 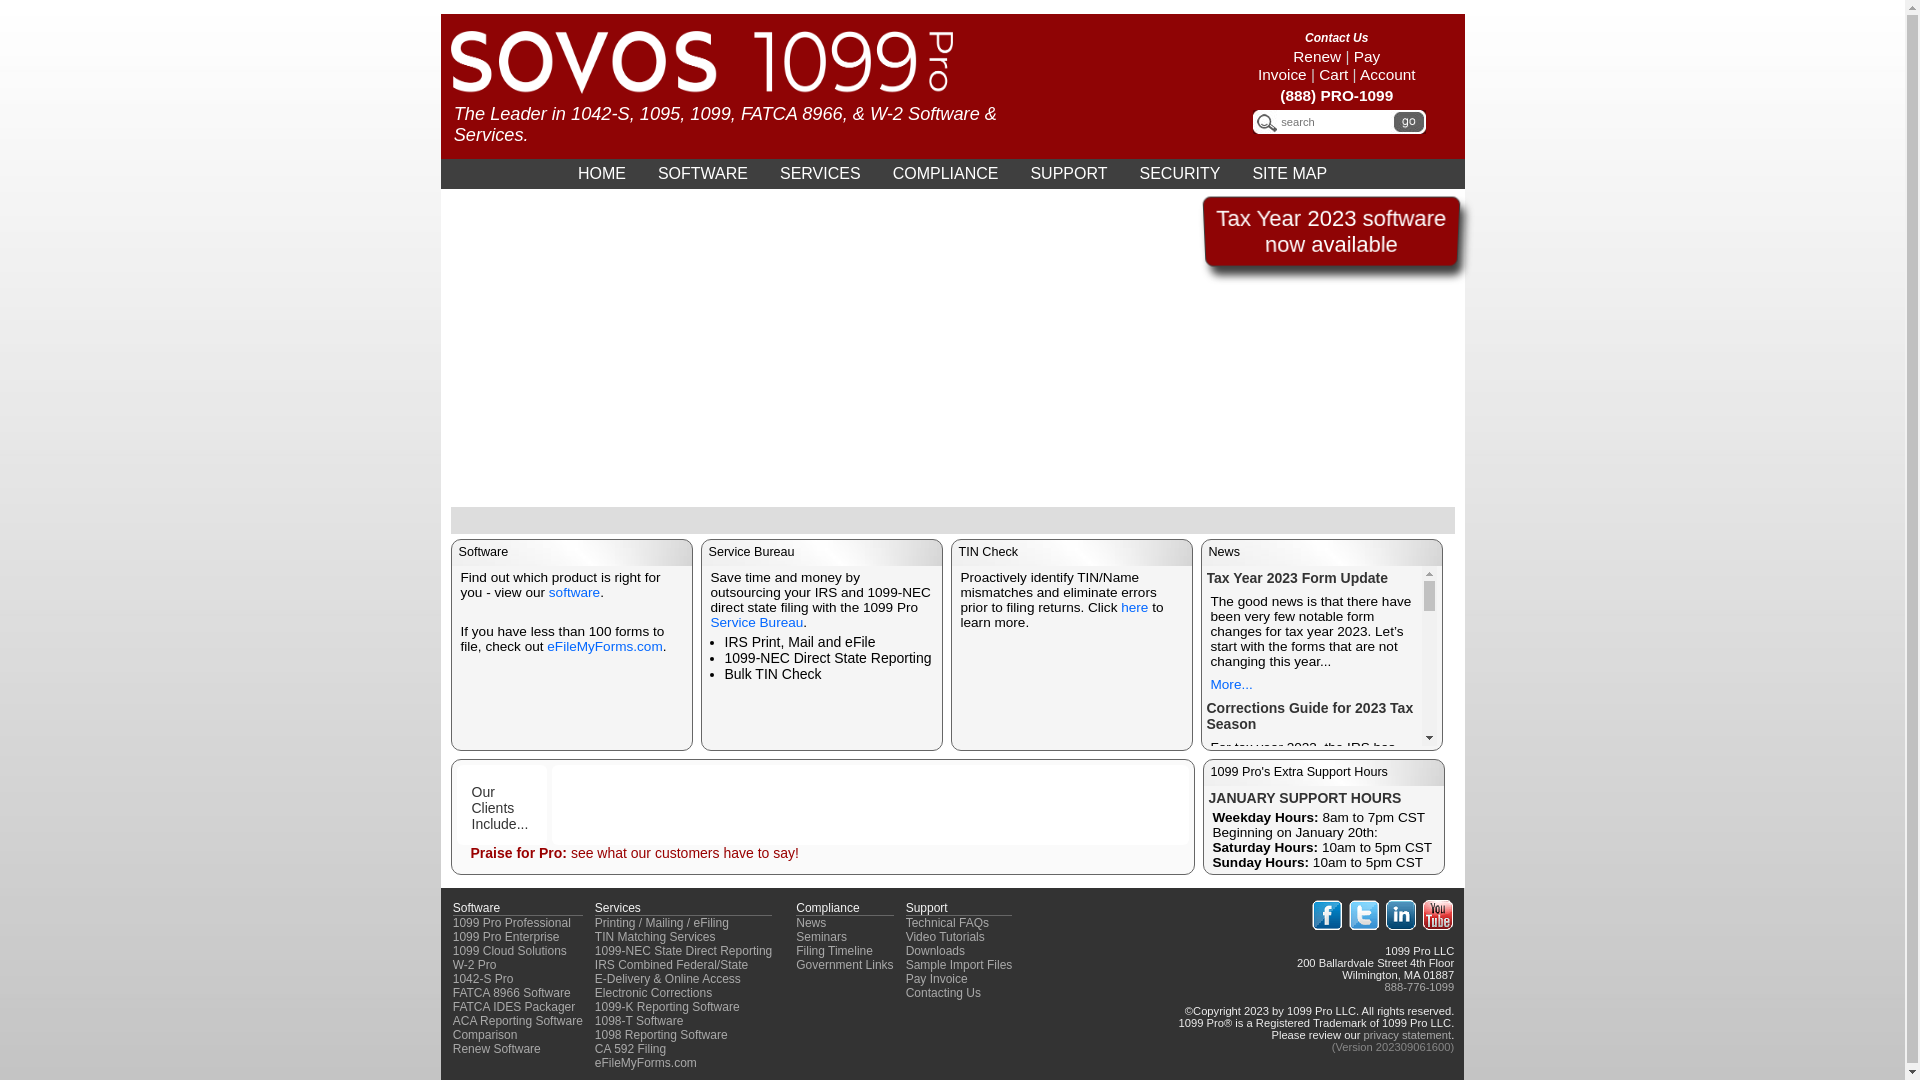 I want to click on Technical FAQs, so click(x=948, y=923).